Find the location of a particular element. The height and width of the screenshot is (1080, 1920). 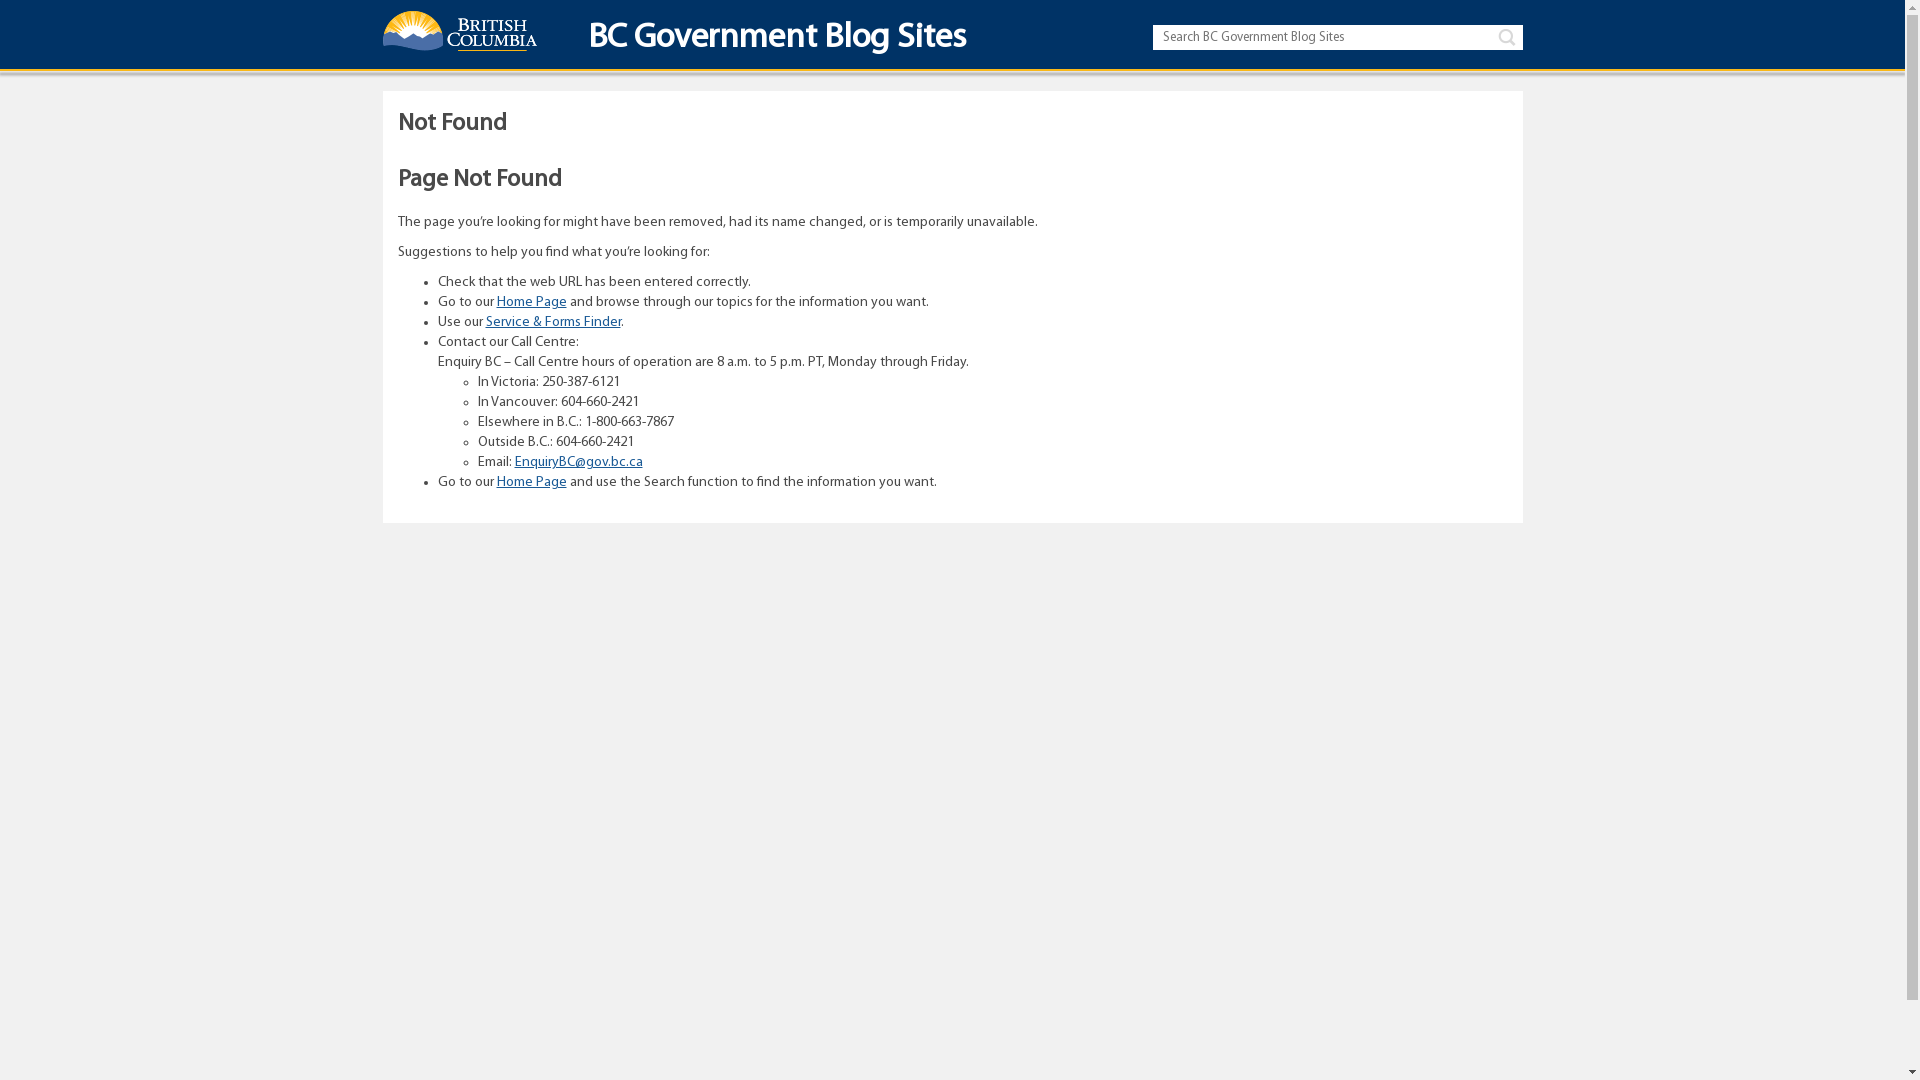

BC Government Blog Sites is located at coordinates (768, 44).